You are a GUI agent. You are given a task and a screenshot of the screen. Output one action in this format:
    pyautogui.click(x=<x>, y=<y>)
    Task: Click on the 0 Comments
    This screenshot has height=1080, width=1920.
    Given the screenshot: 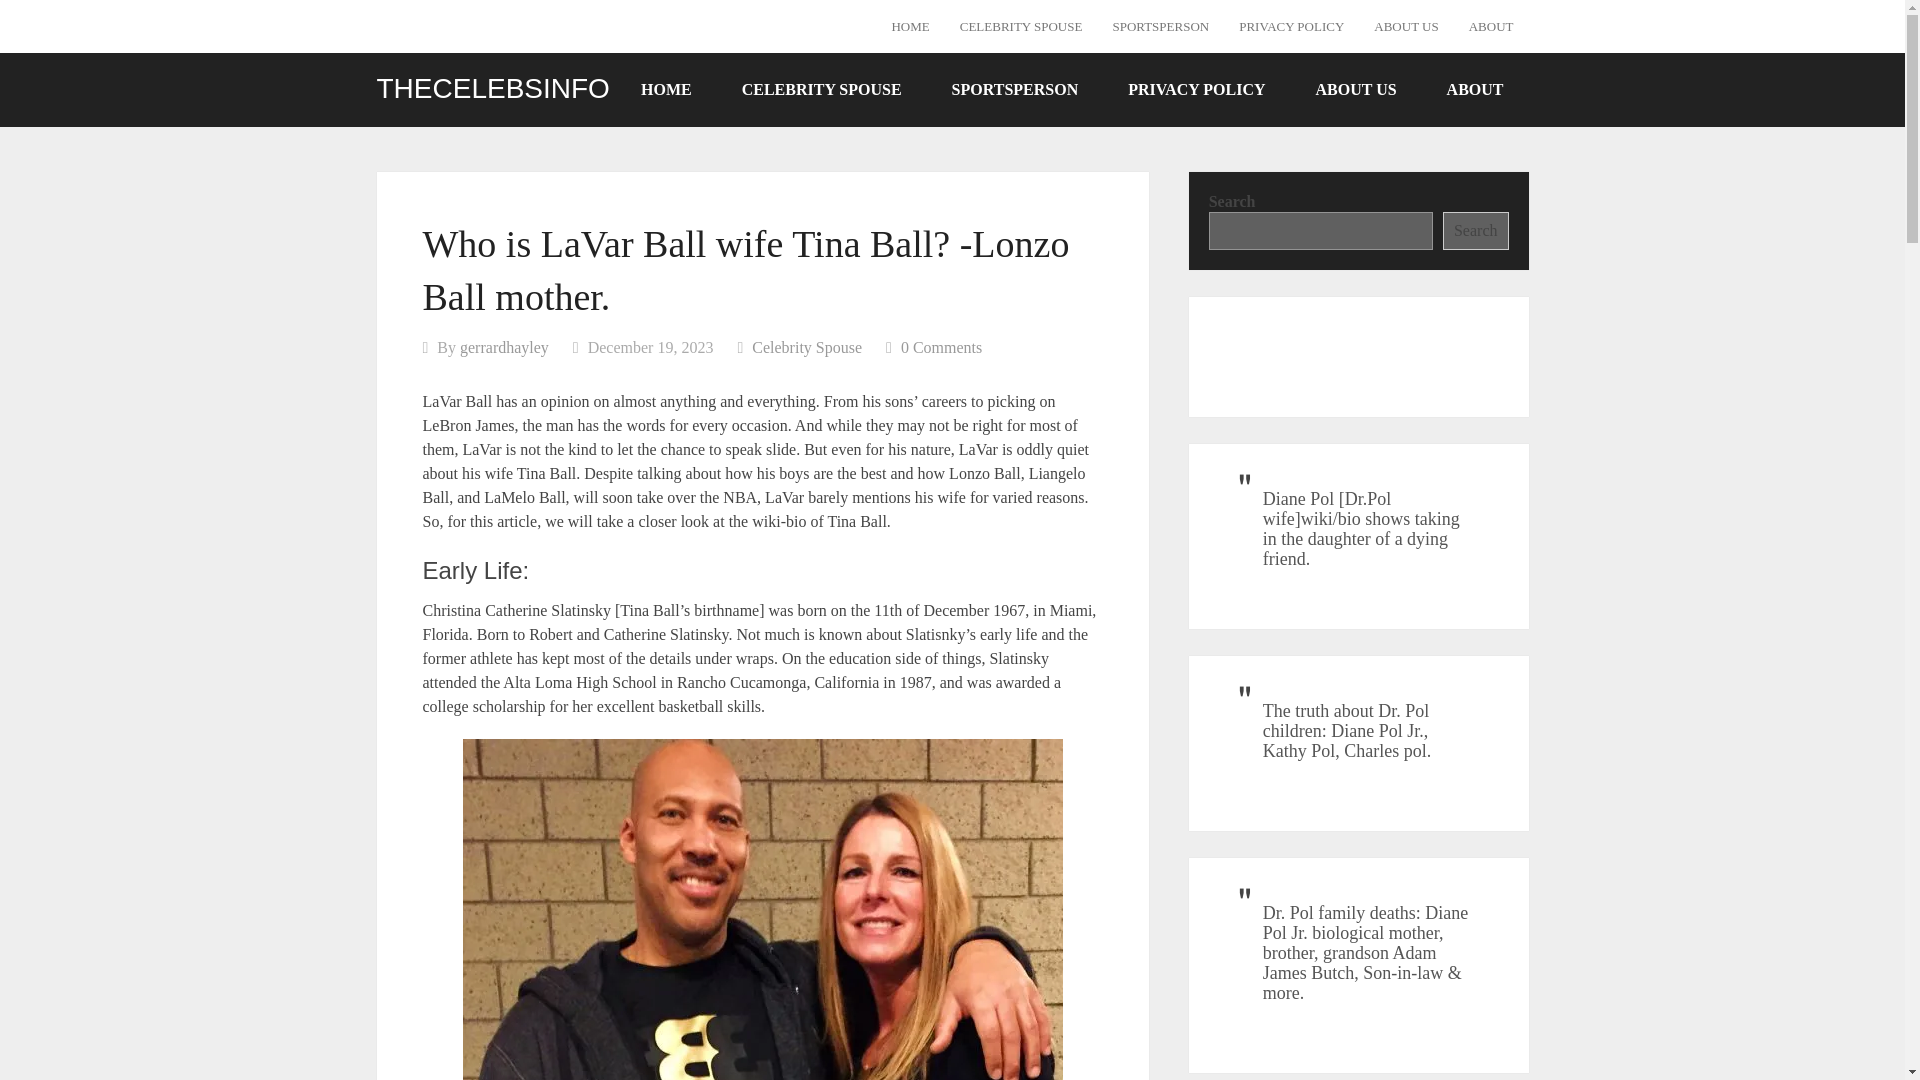 What is the action you would take?
    pyautogui.click(x=940, y=348)
    